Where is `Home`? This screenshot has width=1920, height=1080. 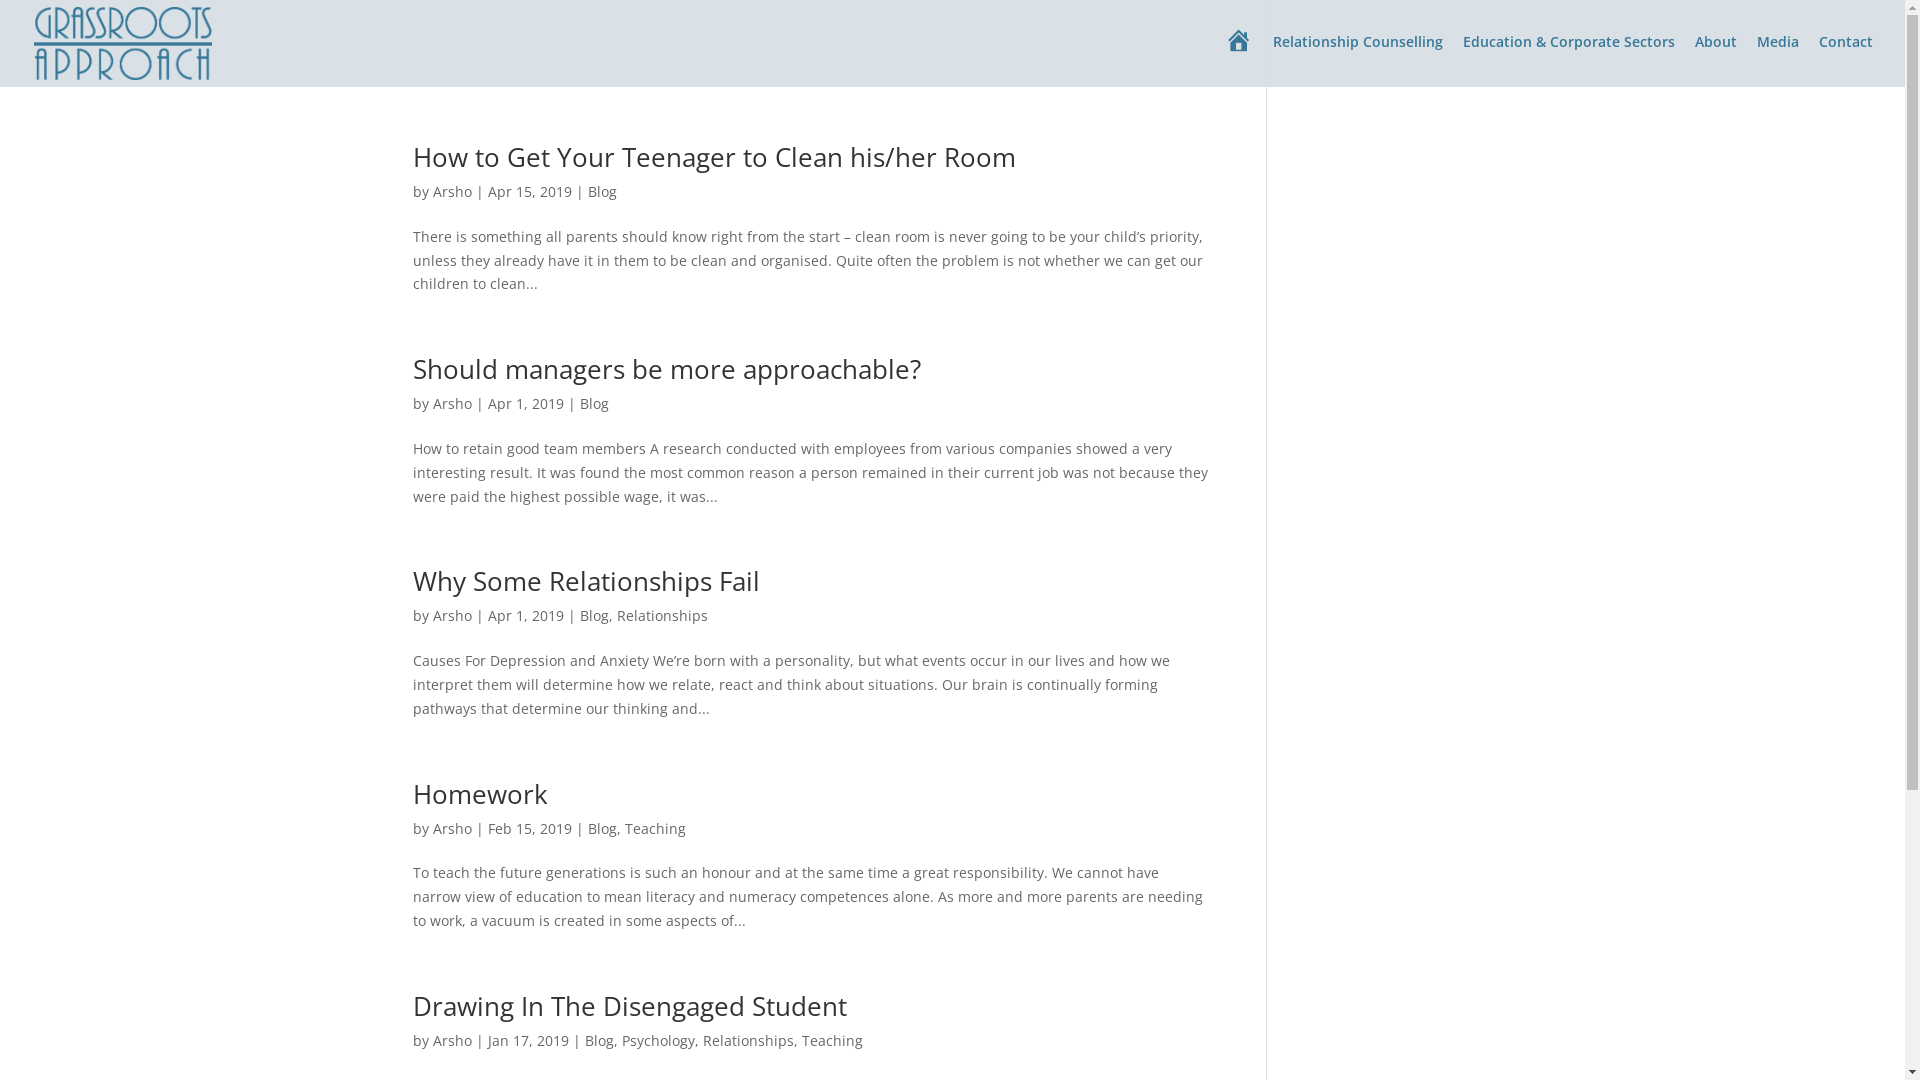
Home is located at coordinates (1239, 60).